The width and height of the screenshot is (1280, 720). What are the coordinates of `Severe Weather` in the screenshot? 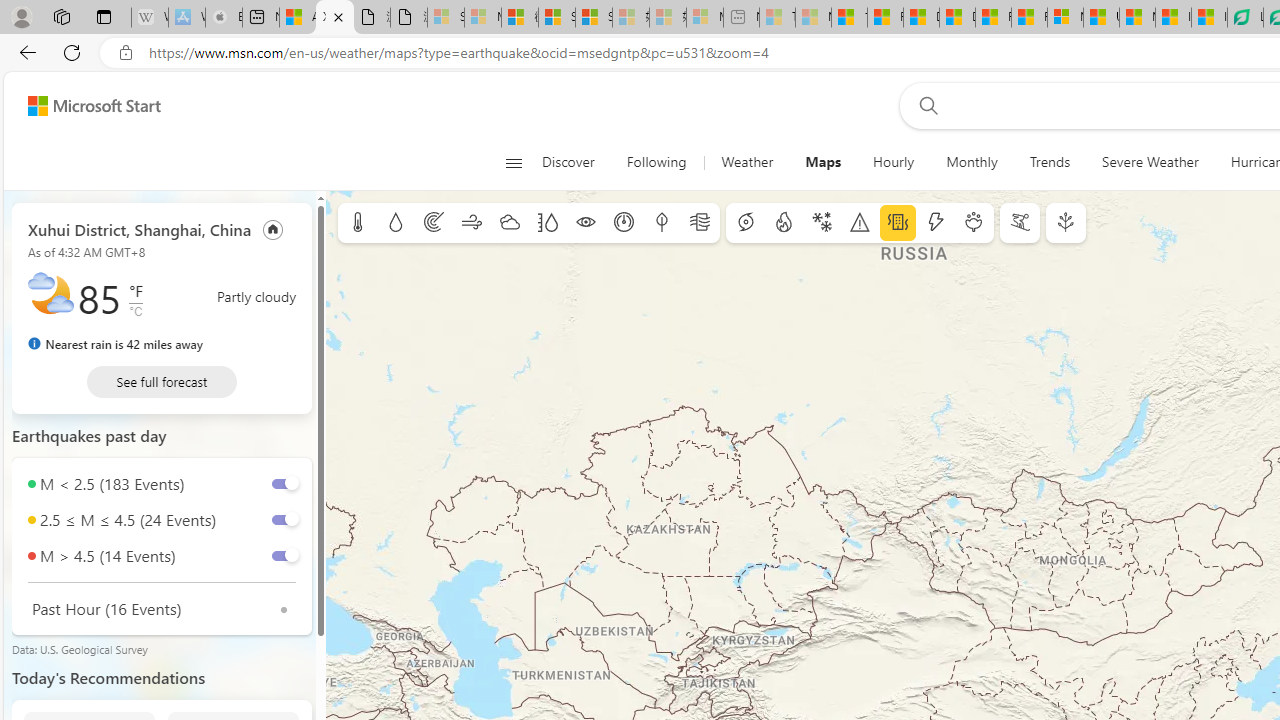 It's located at (1150, 162).